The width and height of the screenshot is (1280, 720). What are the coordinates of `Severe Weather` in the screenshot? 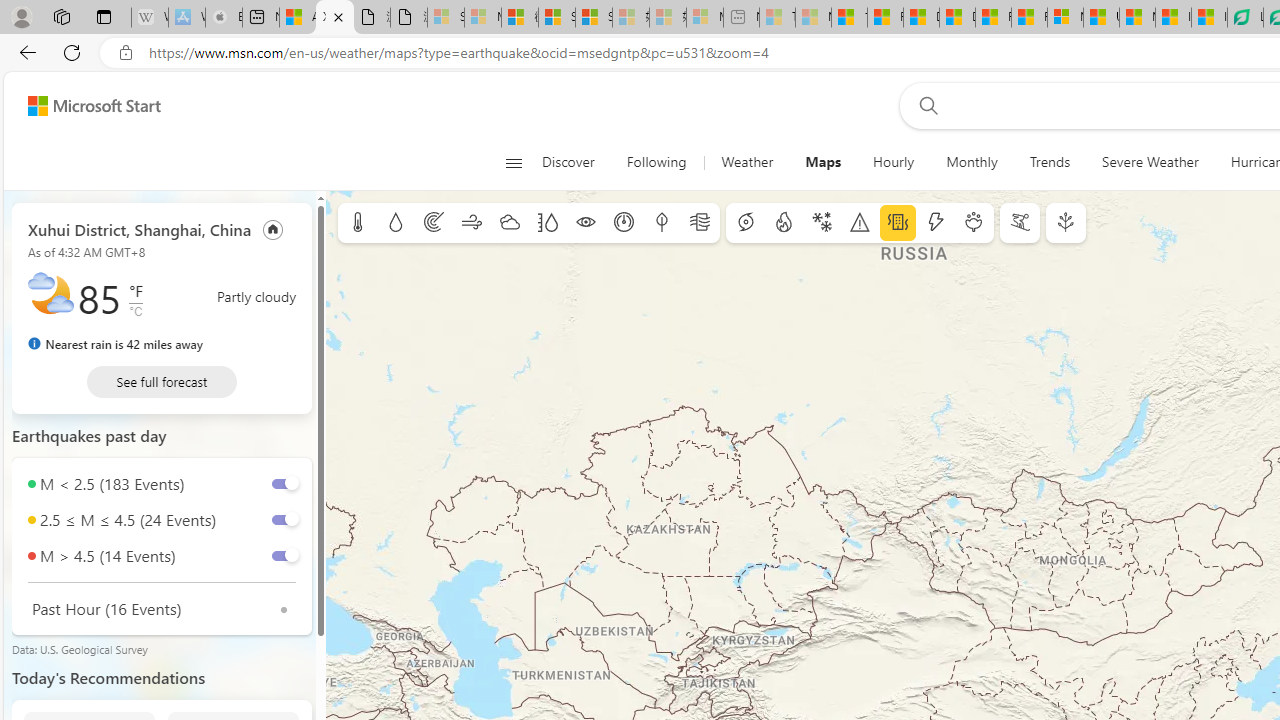 It's located at (1150, 162).